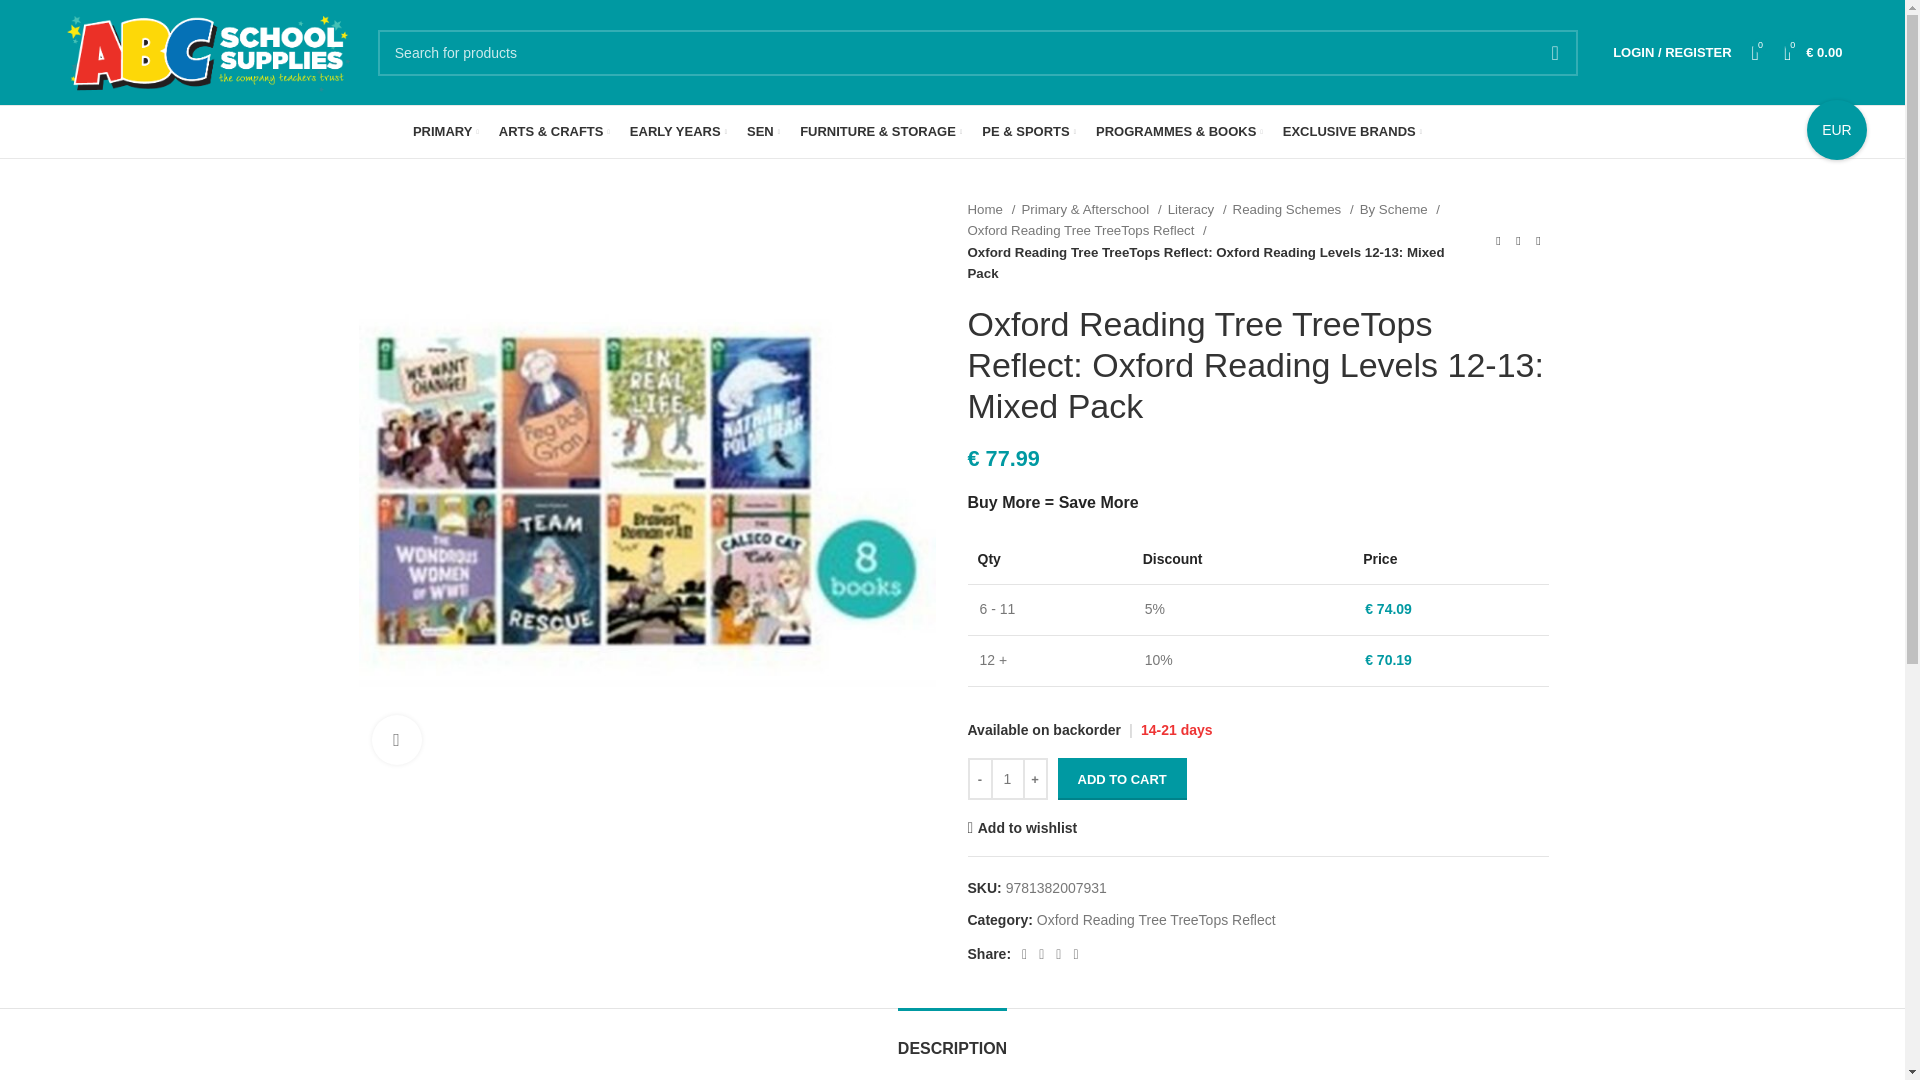  I want to click on PRIMARY, so click(445, 132).